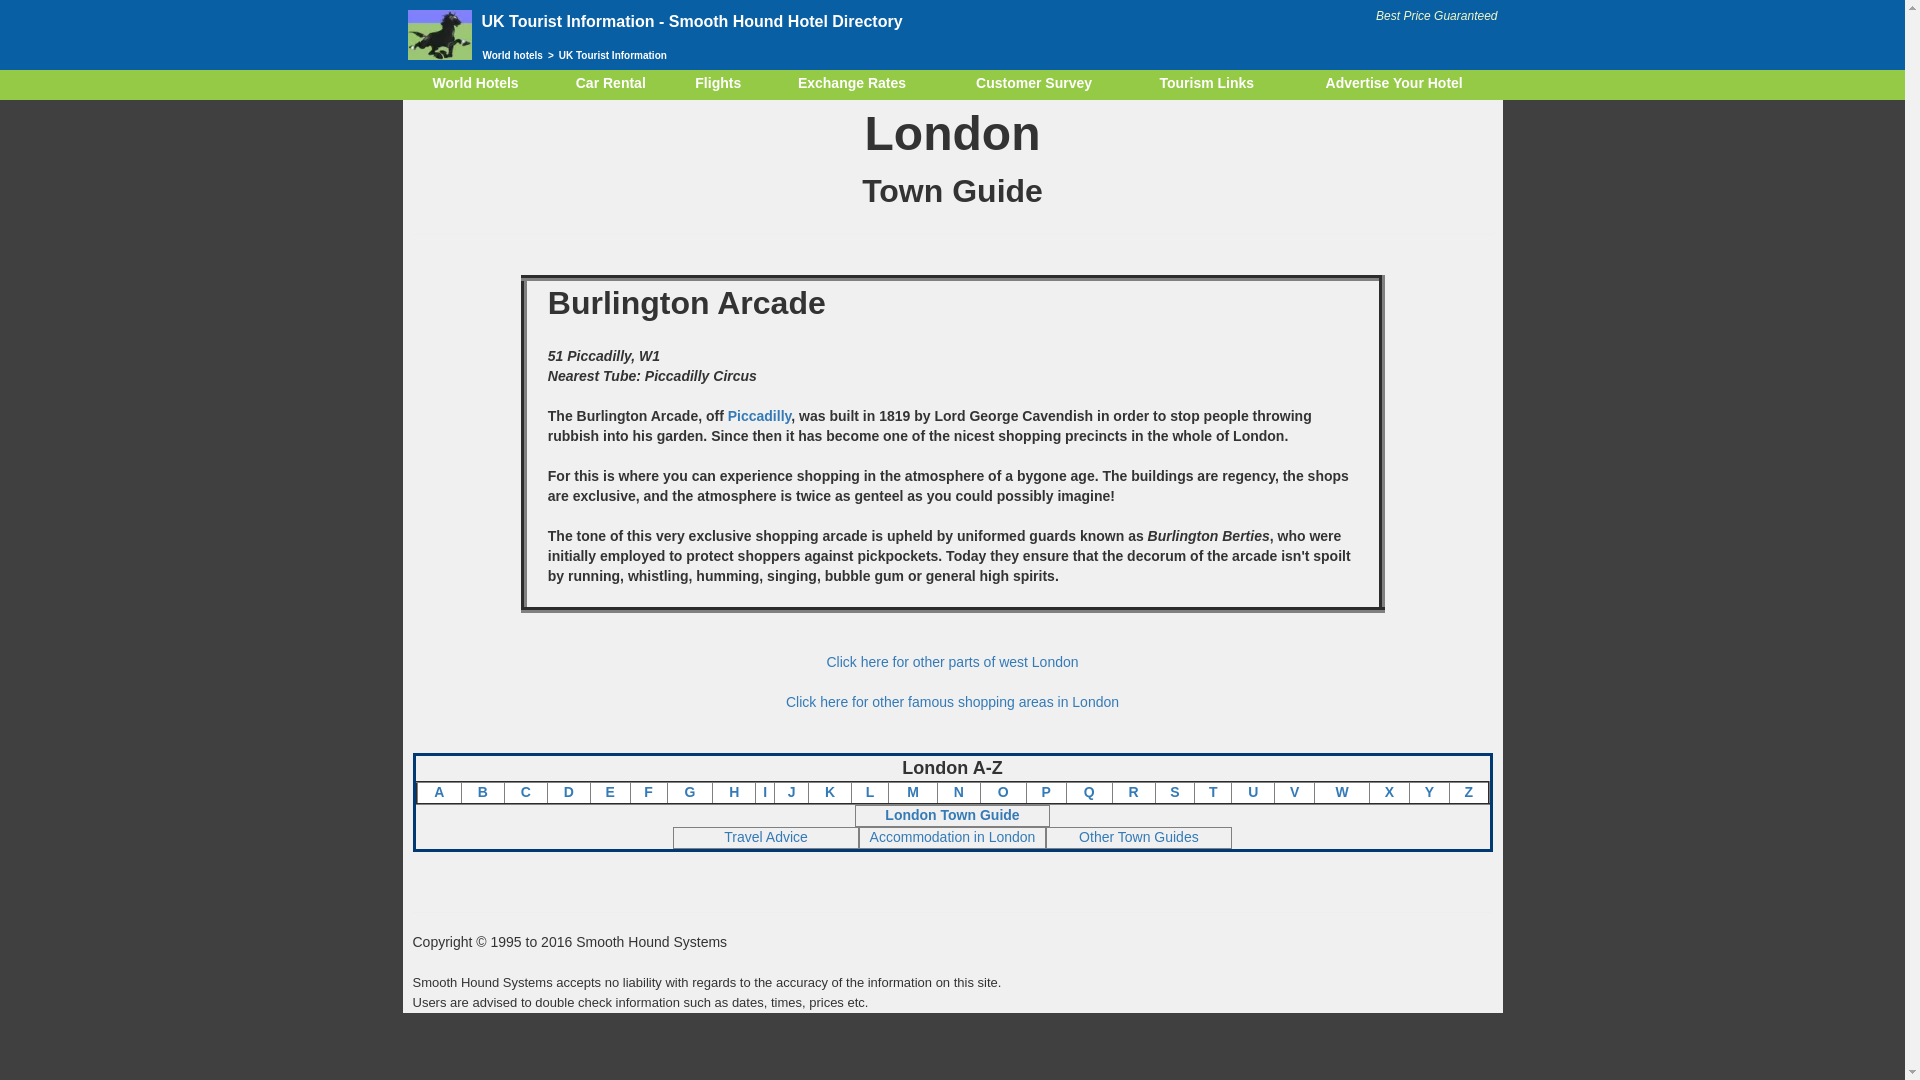 Image resolution: width=1920 pixels, height=1080 pixels. I want to click on Exchange Rates, so click(852, 84).